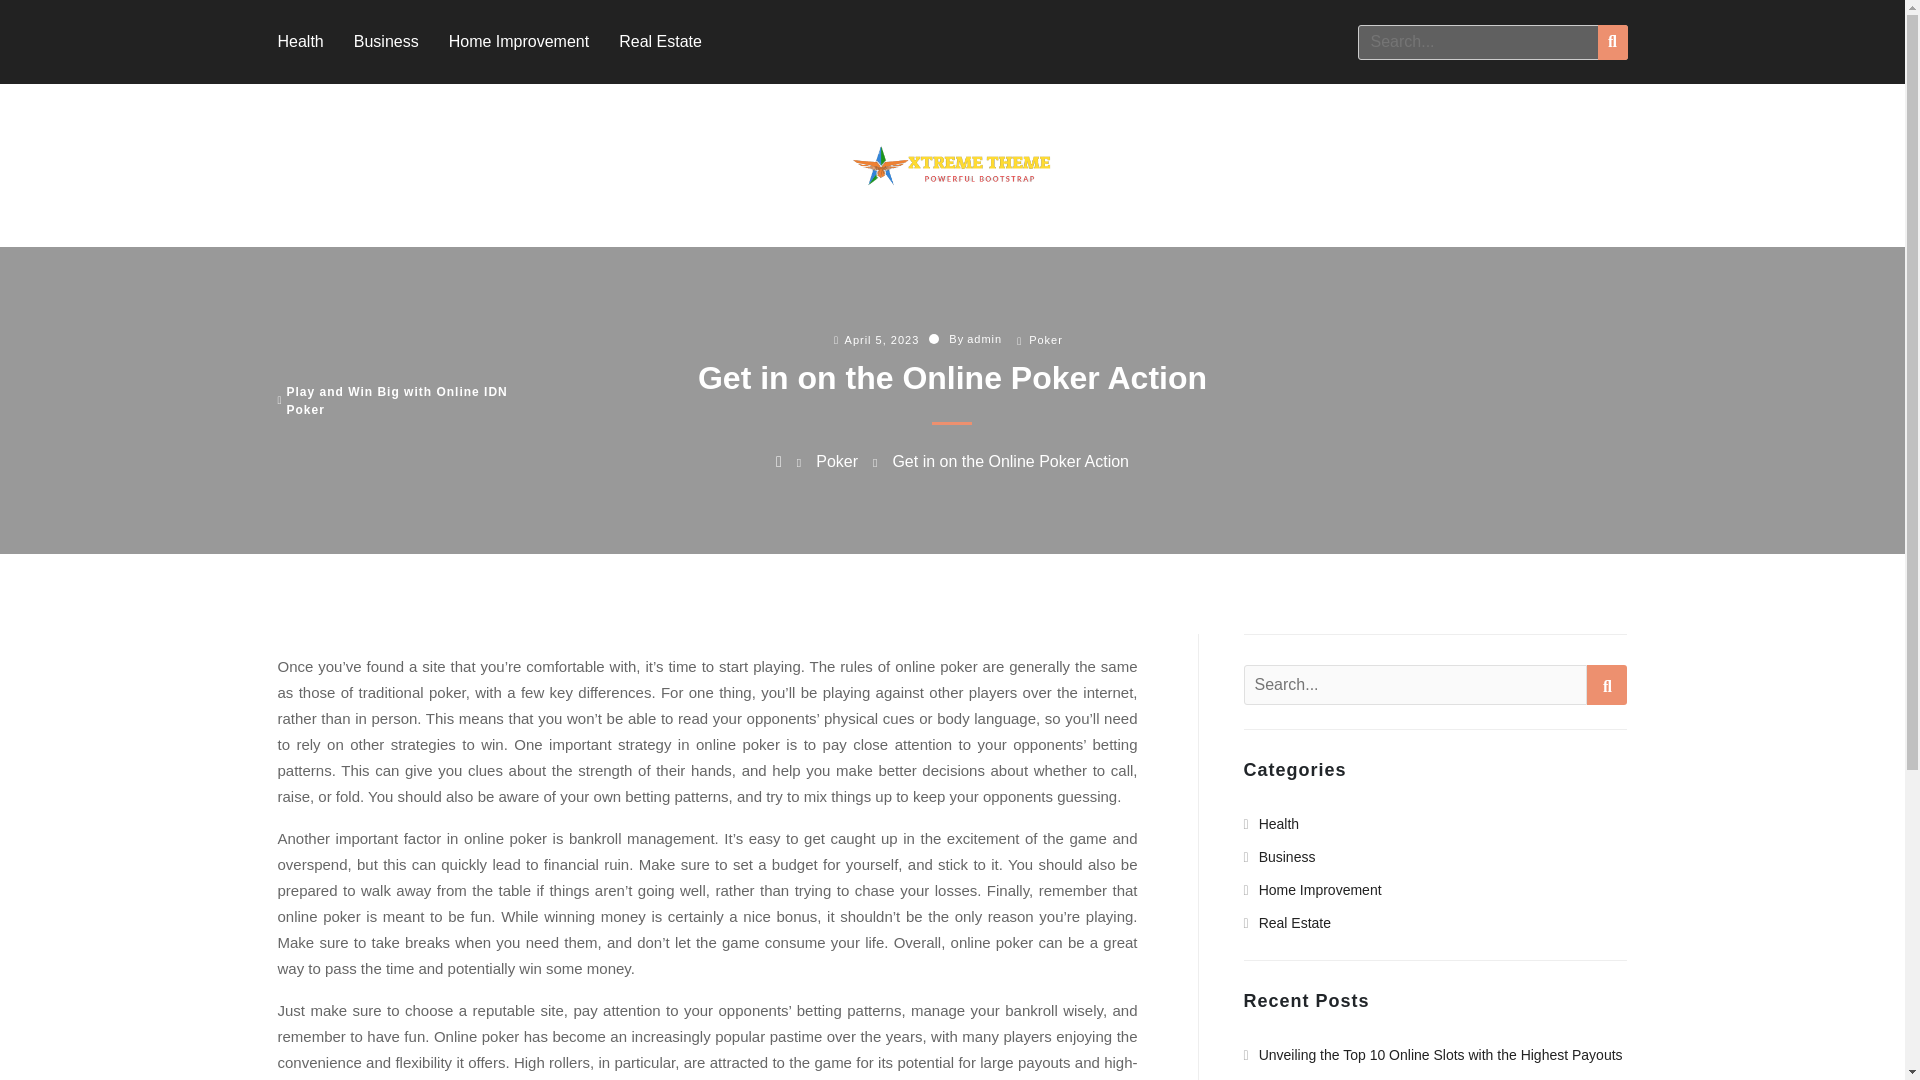 Image resolution: width=1920 pixels, height=1080 pixels. I want to click on Health, so click(301, 41).